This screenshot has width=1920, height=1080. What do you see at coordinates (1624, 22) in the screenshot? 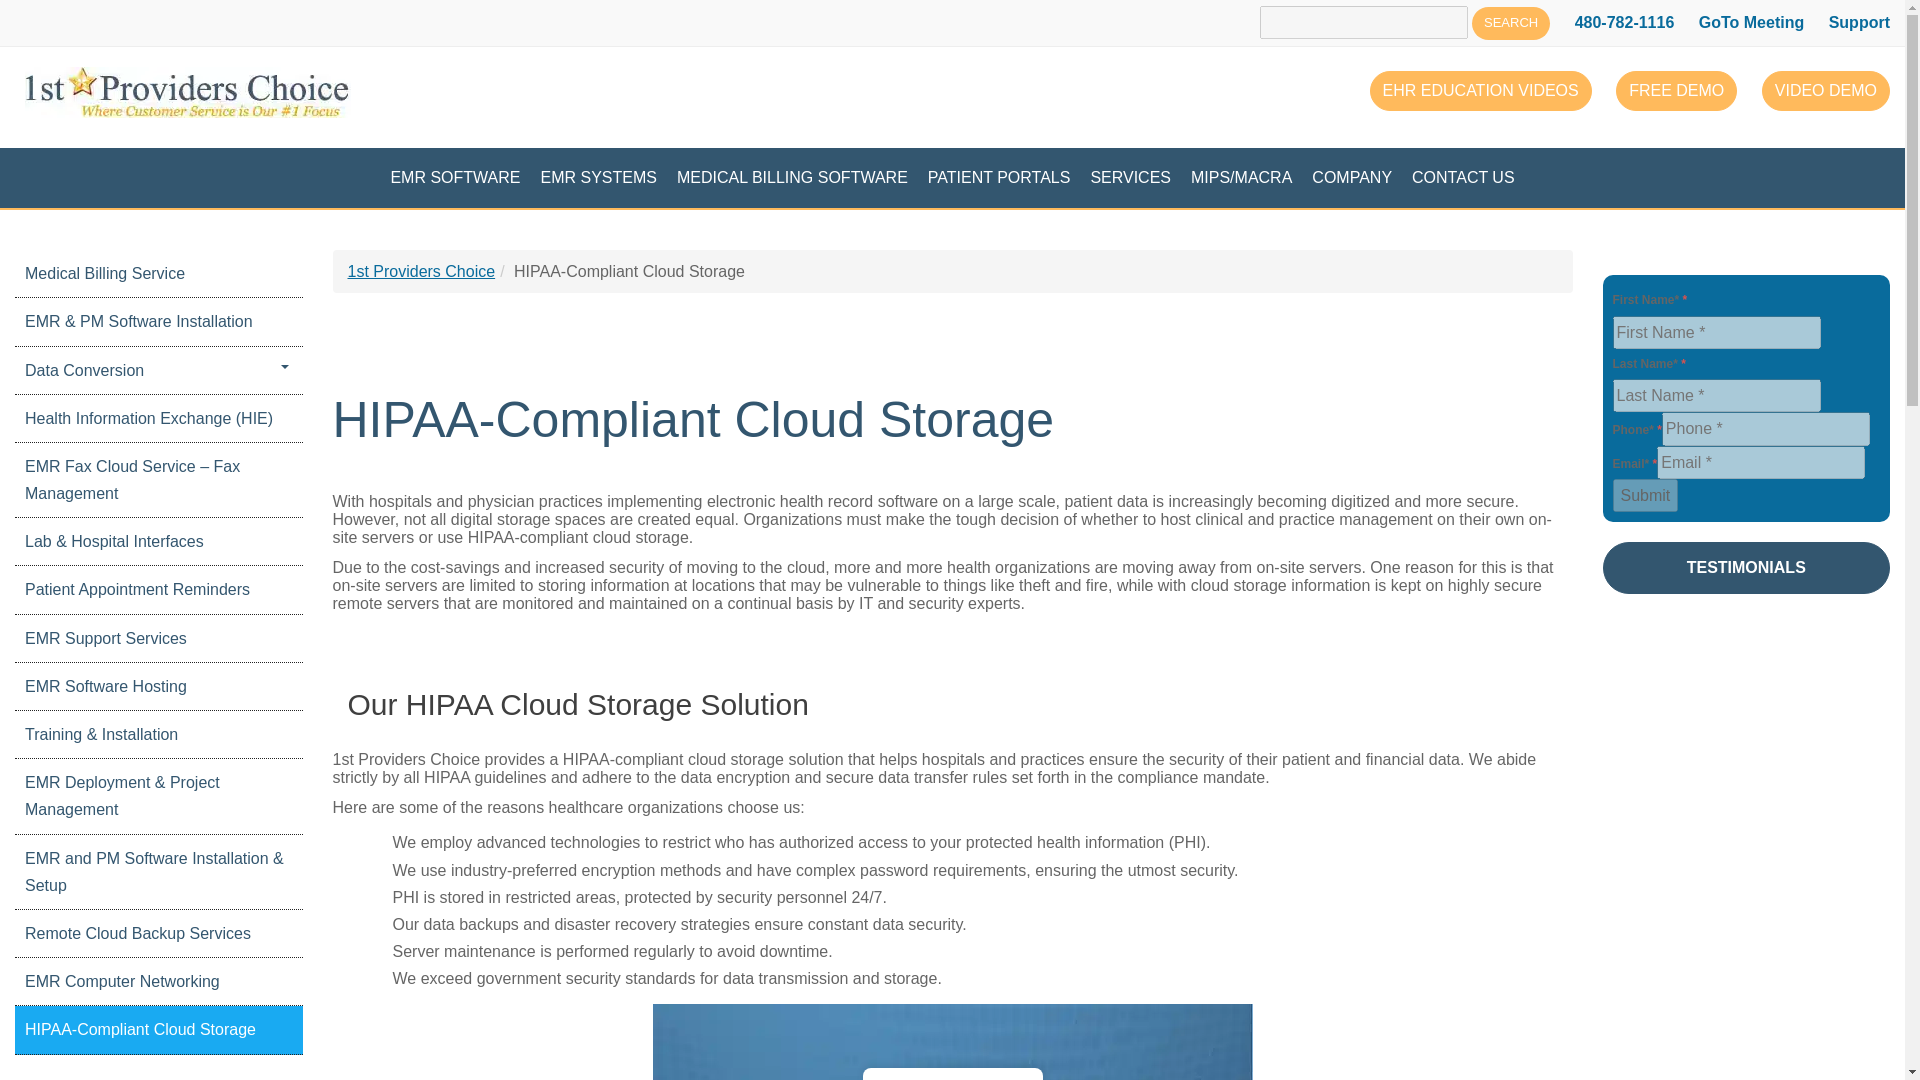
I see `480-782-1116` at bounding box center [1624, 22].